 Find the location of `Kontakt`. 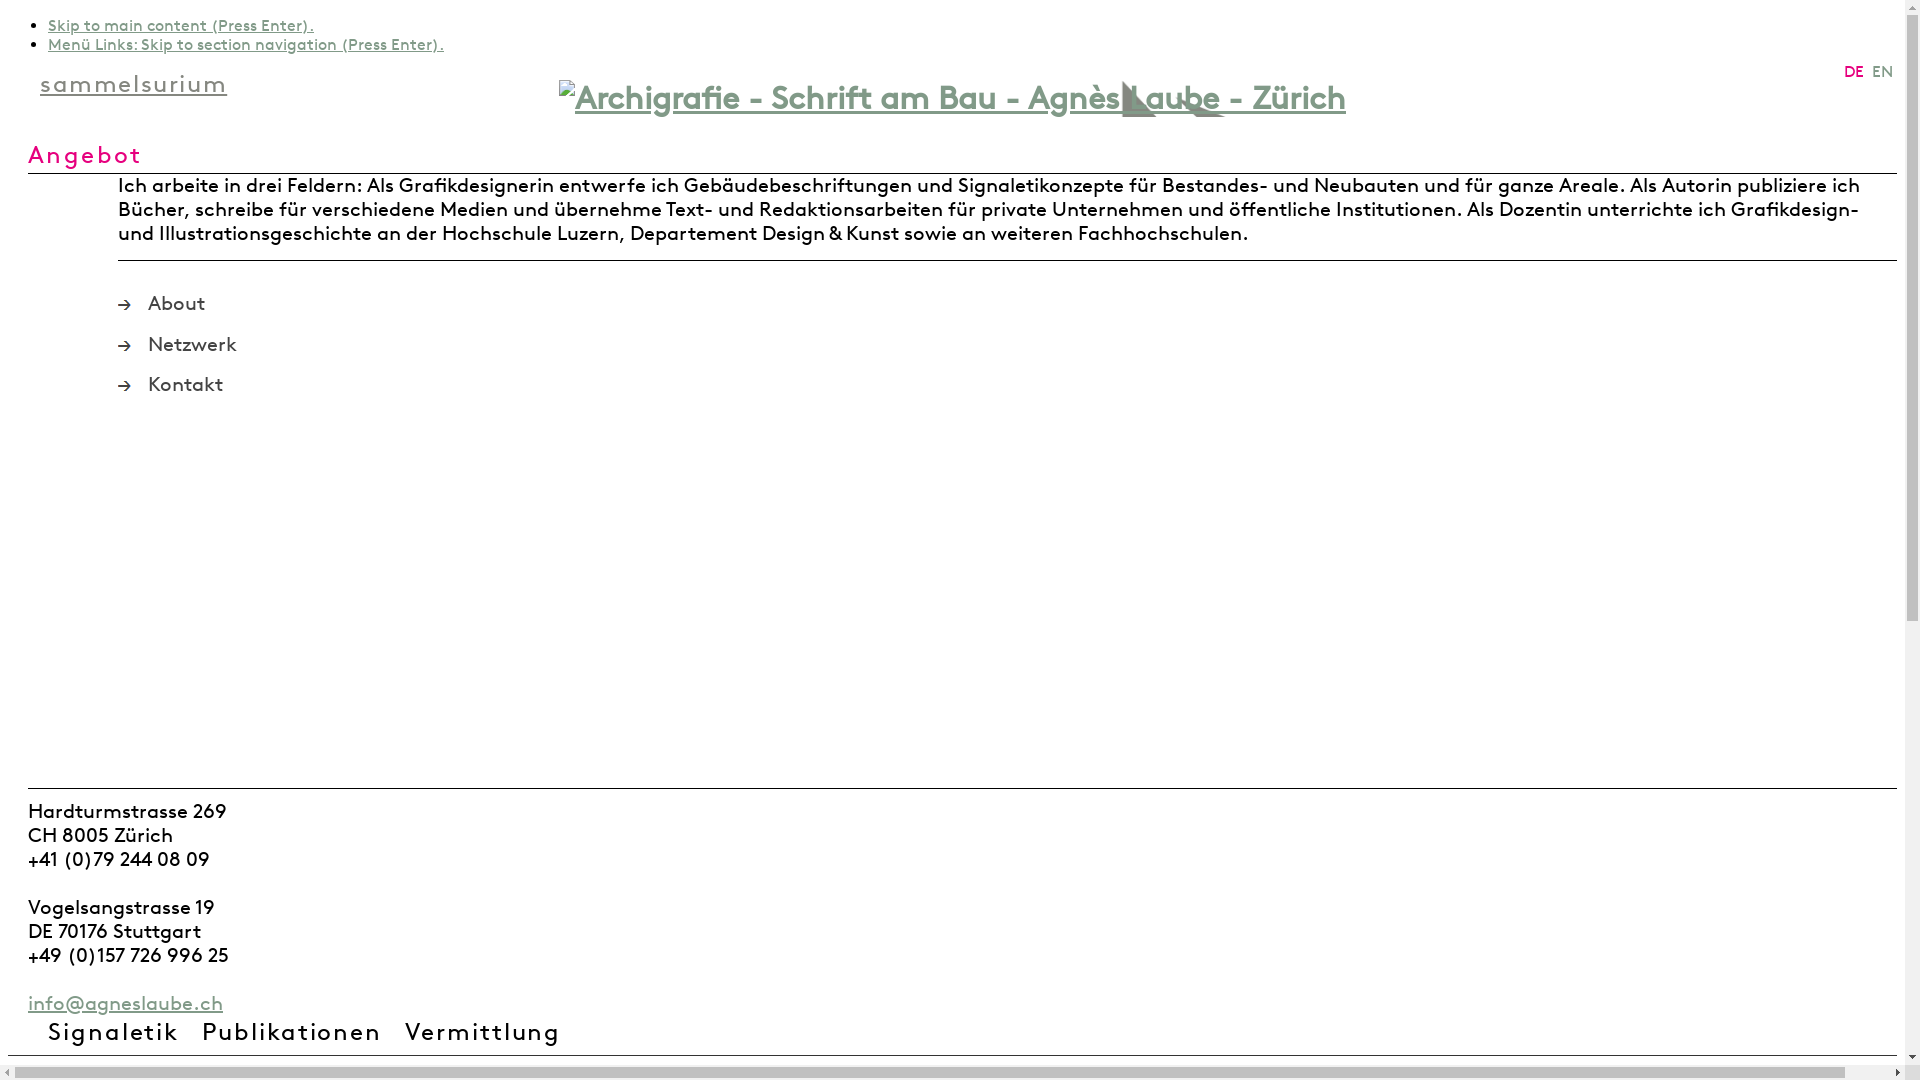

Kontakt is located at coordinates (974, 385).